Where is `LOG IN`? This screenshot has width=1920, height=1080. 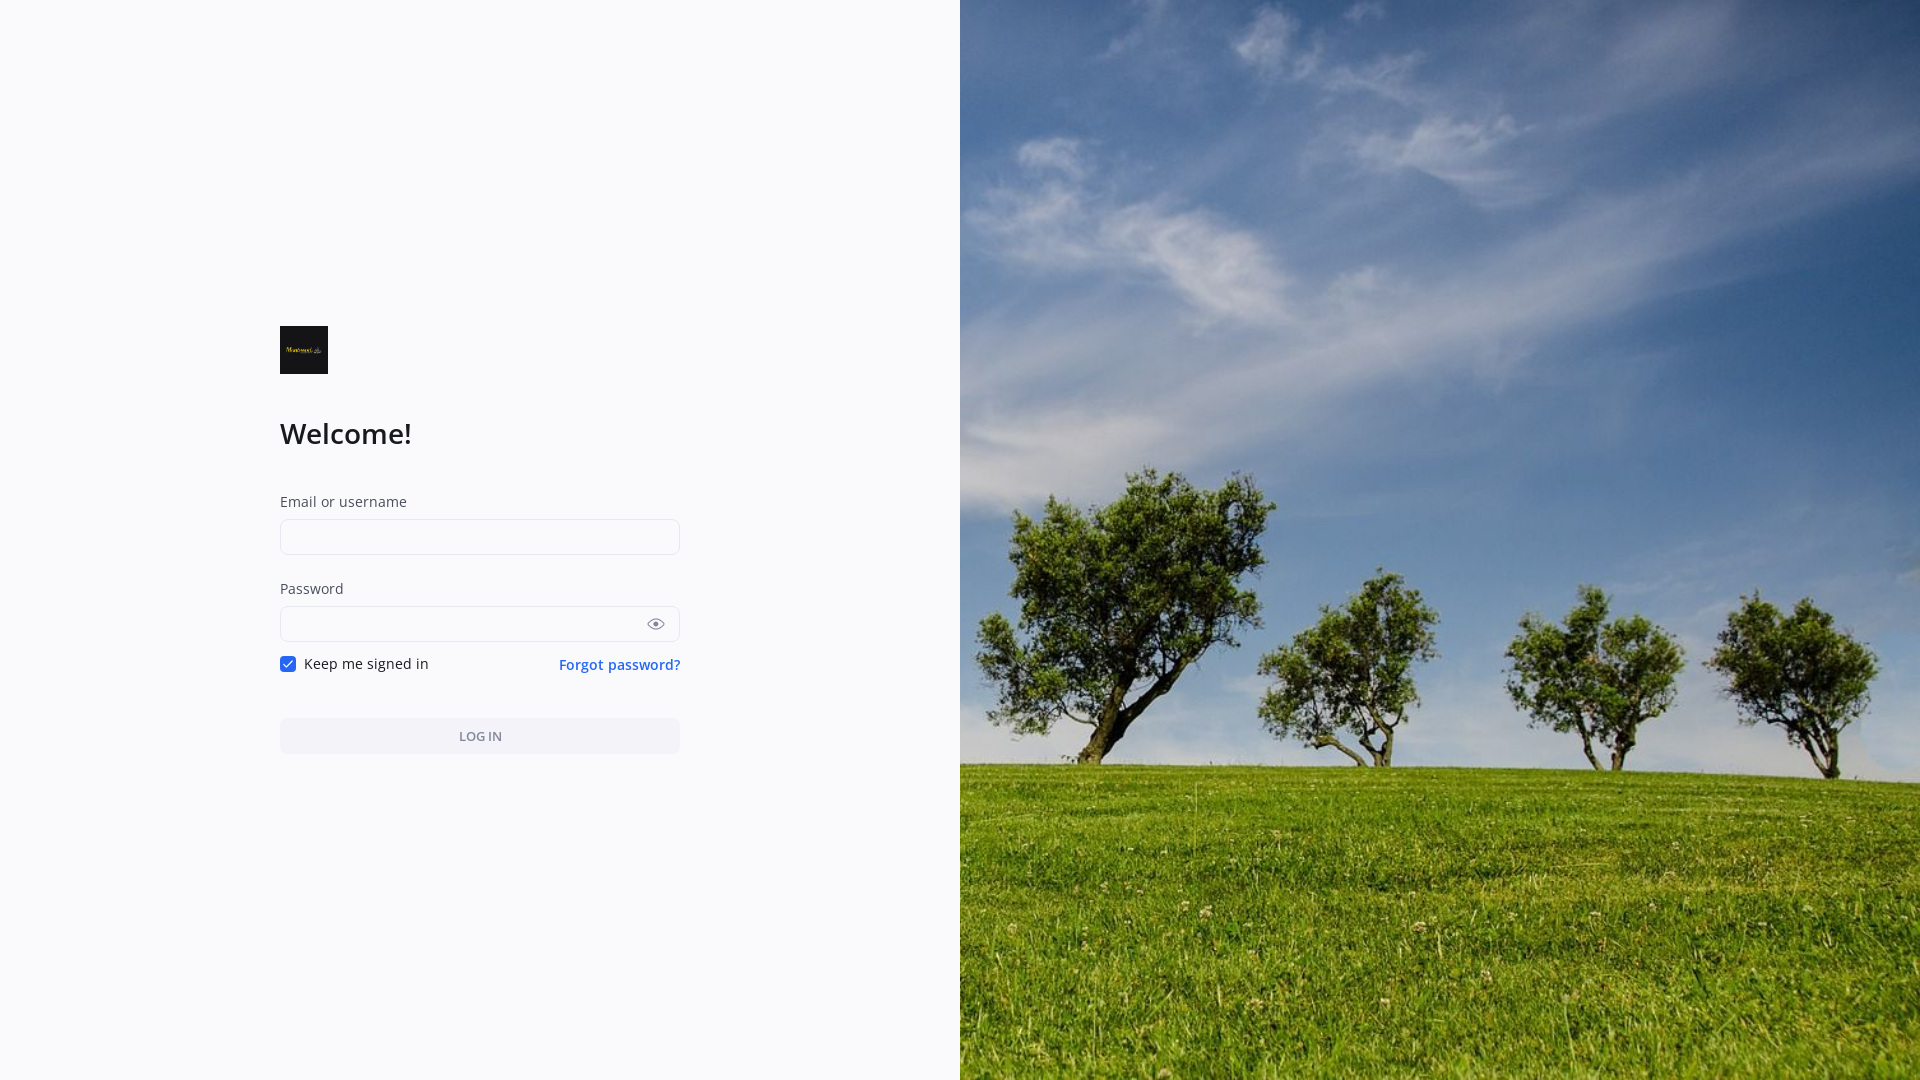 LOG IN is located at coordinates (480, 736).